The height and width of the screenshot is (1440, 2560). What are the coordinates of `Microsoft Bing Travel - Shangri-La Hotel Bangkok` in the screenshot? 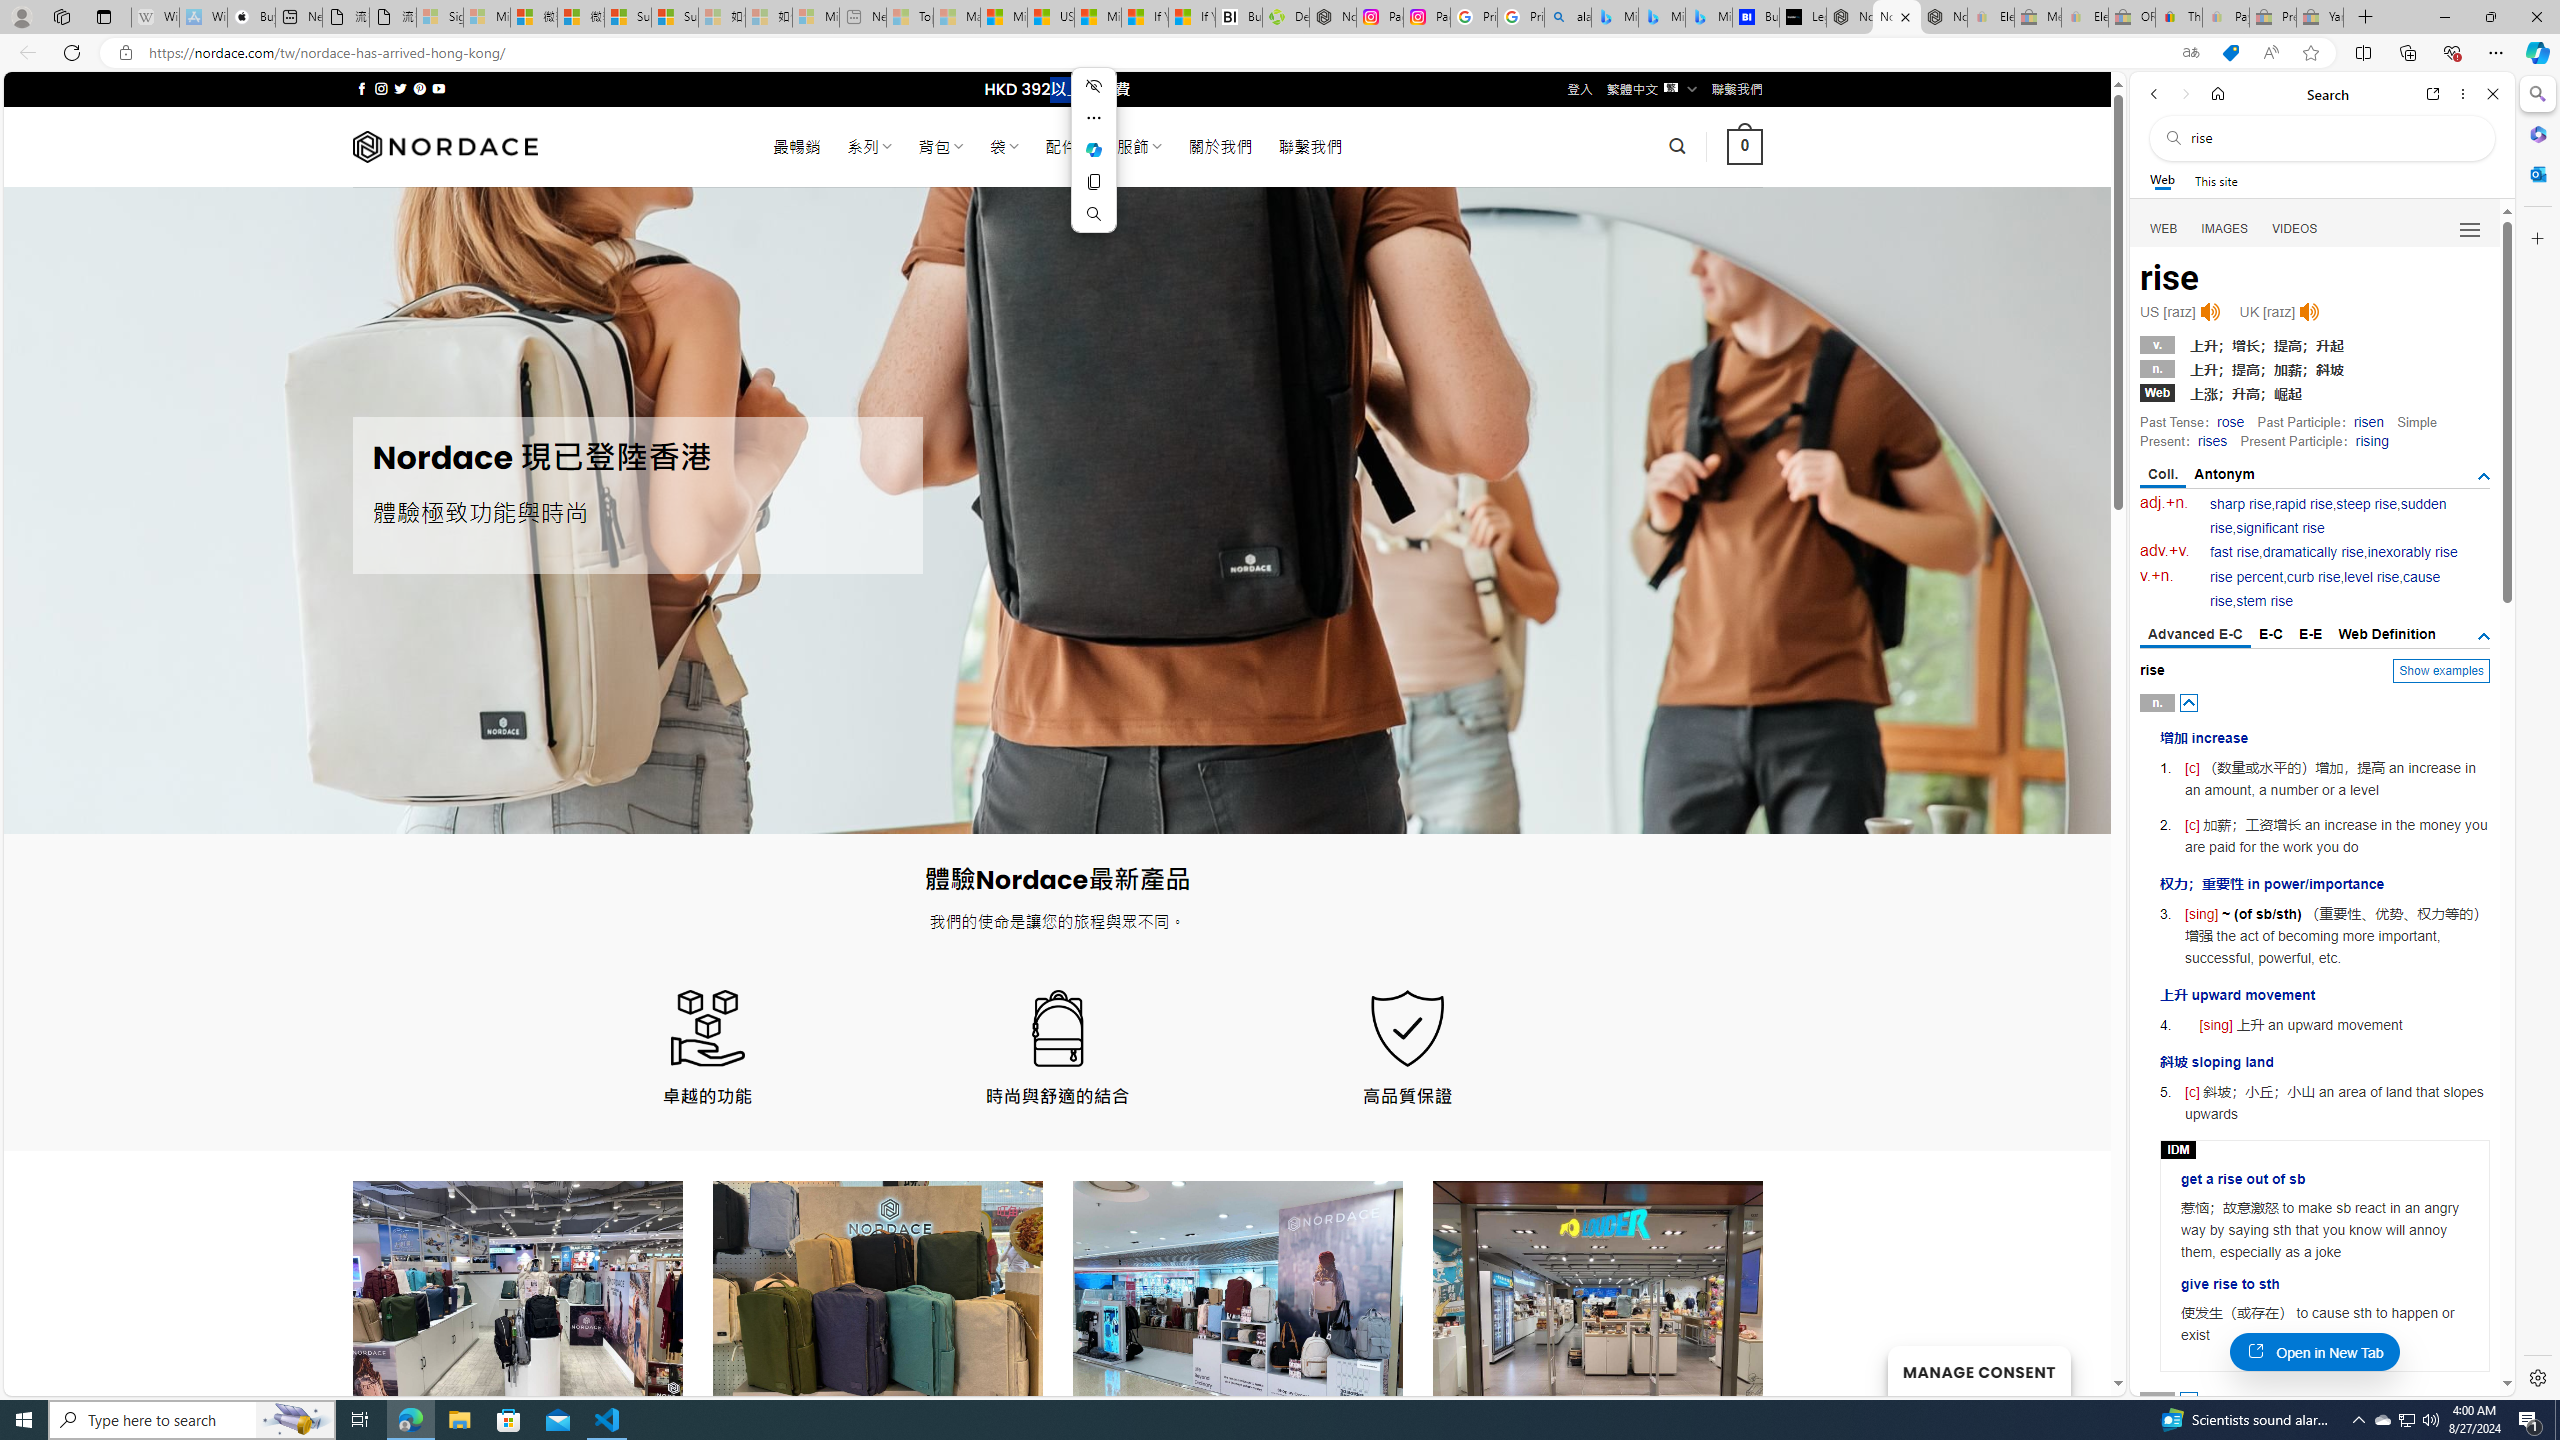 It's located at (1708, 17).